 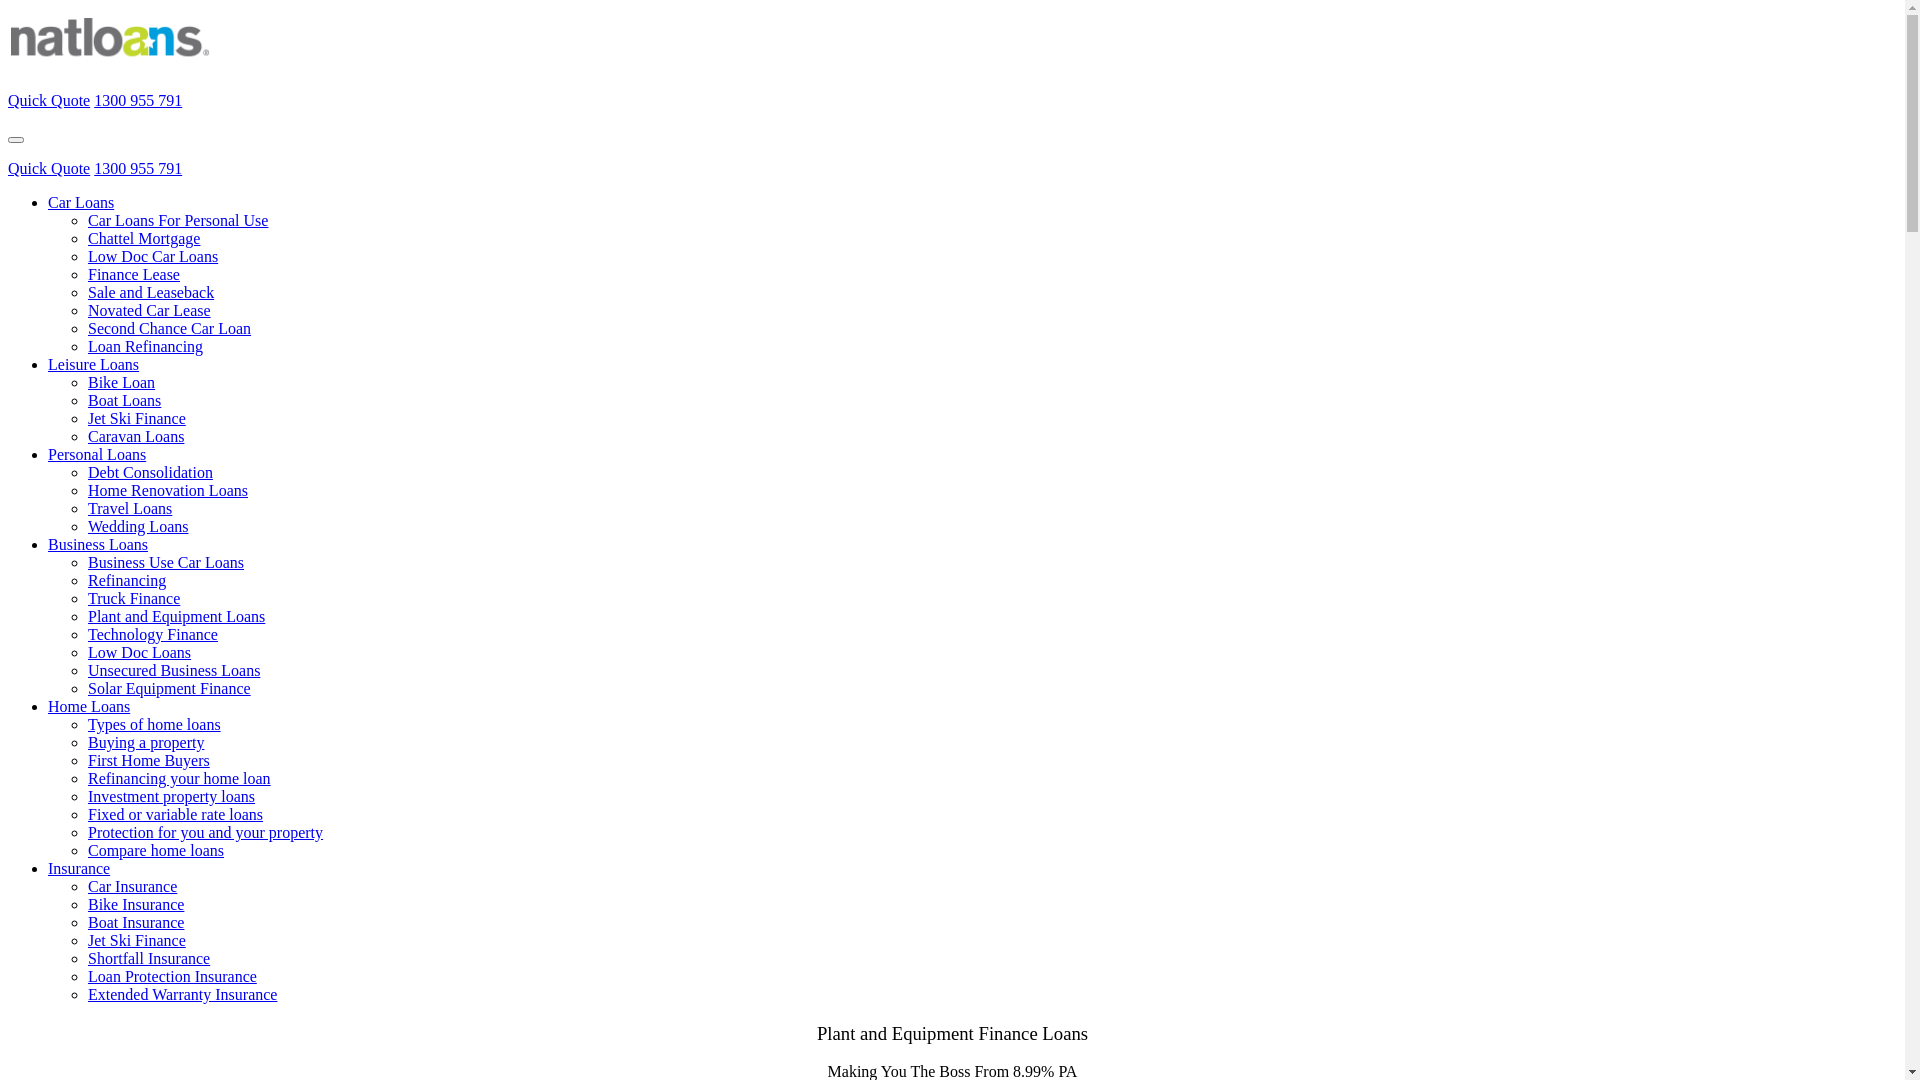 What do you see at coordinates (136, 922) in the screenshot?
I see `Boat Insurance` at bounding box center [136, 922].